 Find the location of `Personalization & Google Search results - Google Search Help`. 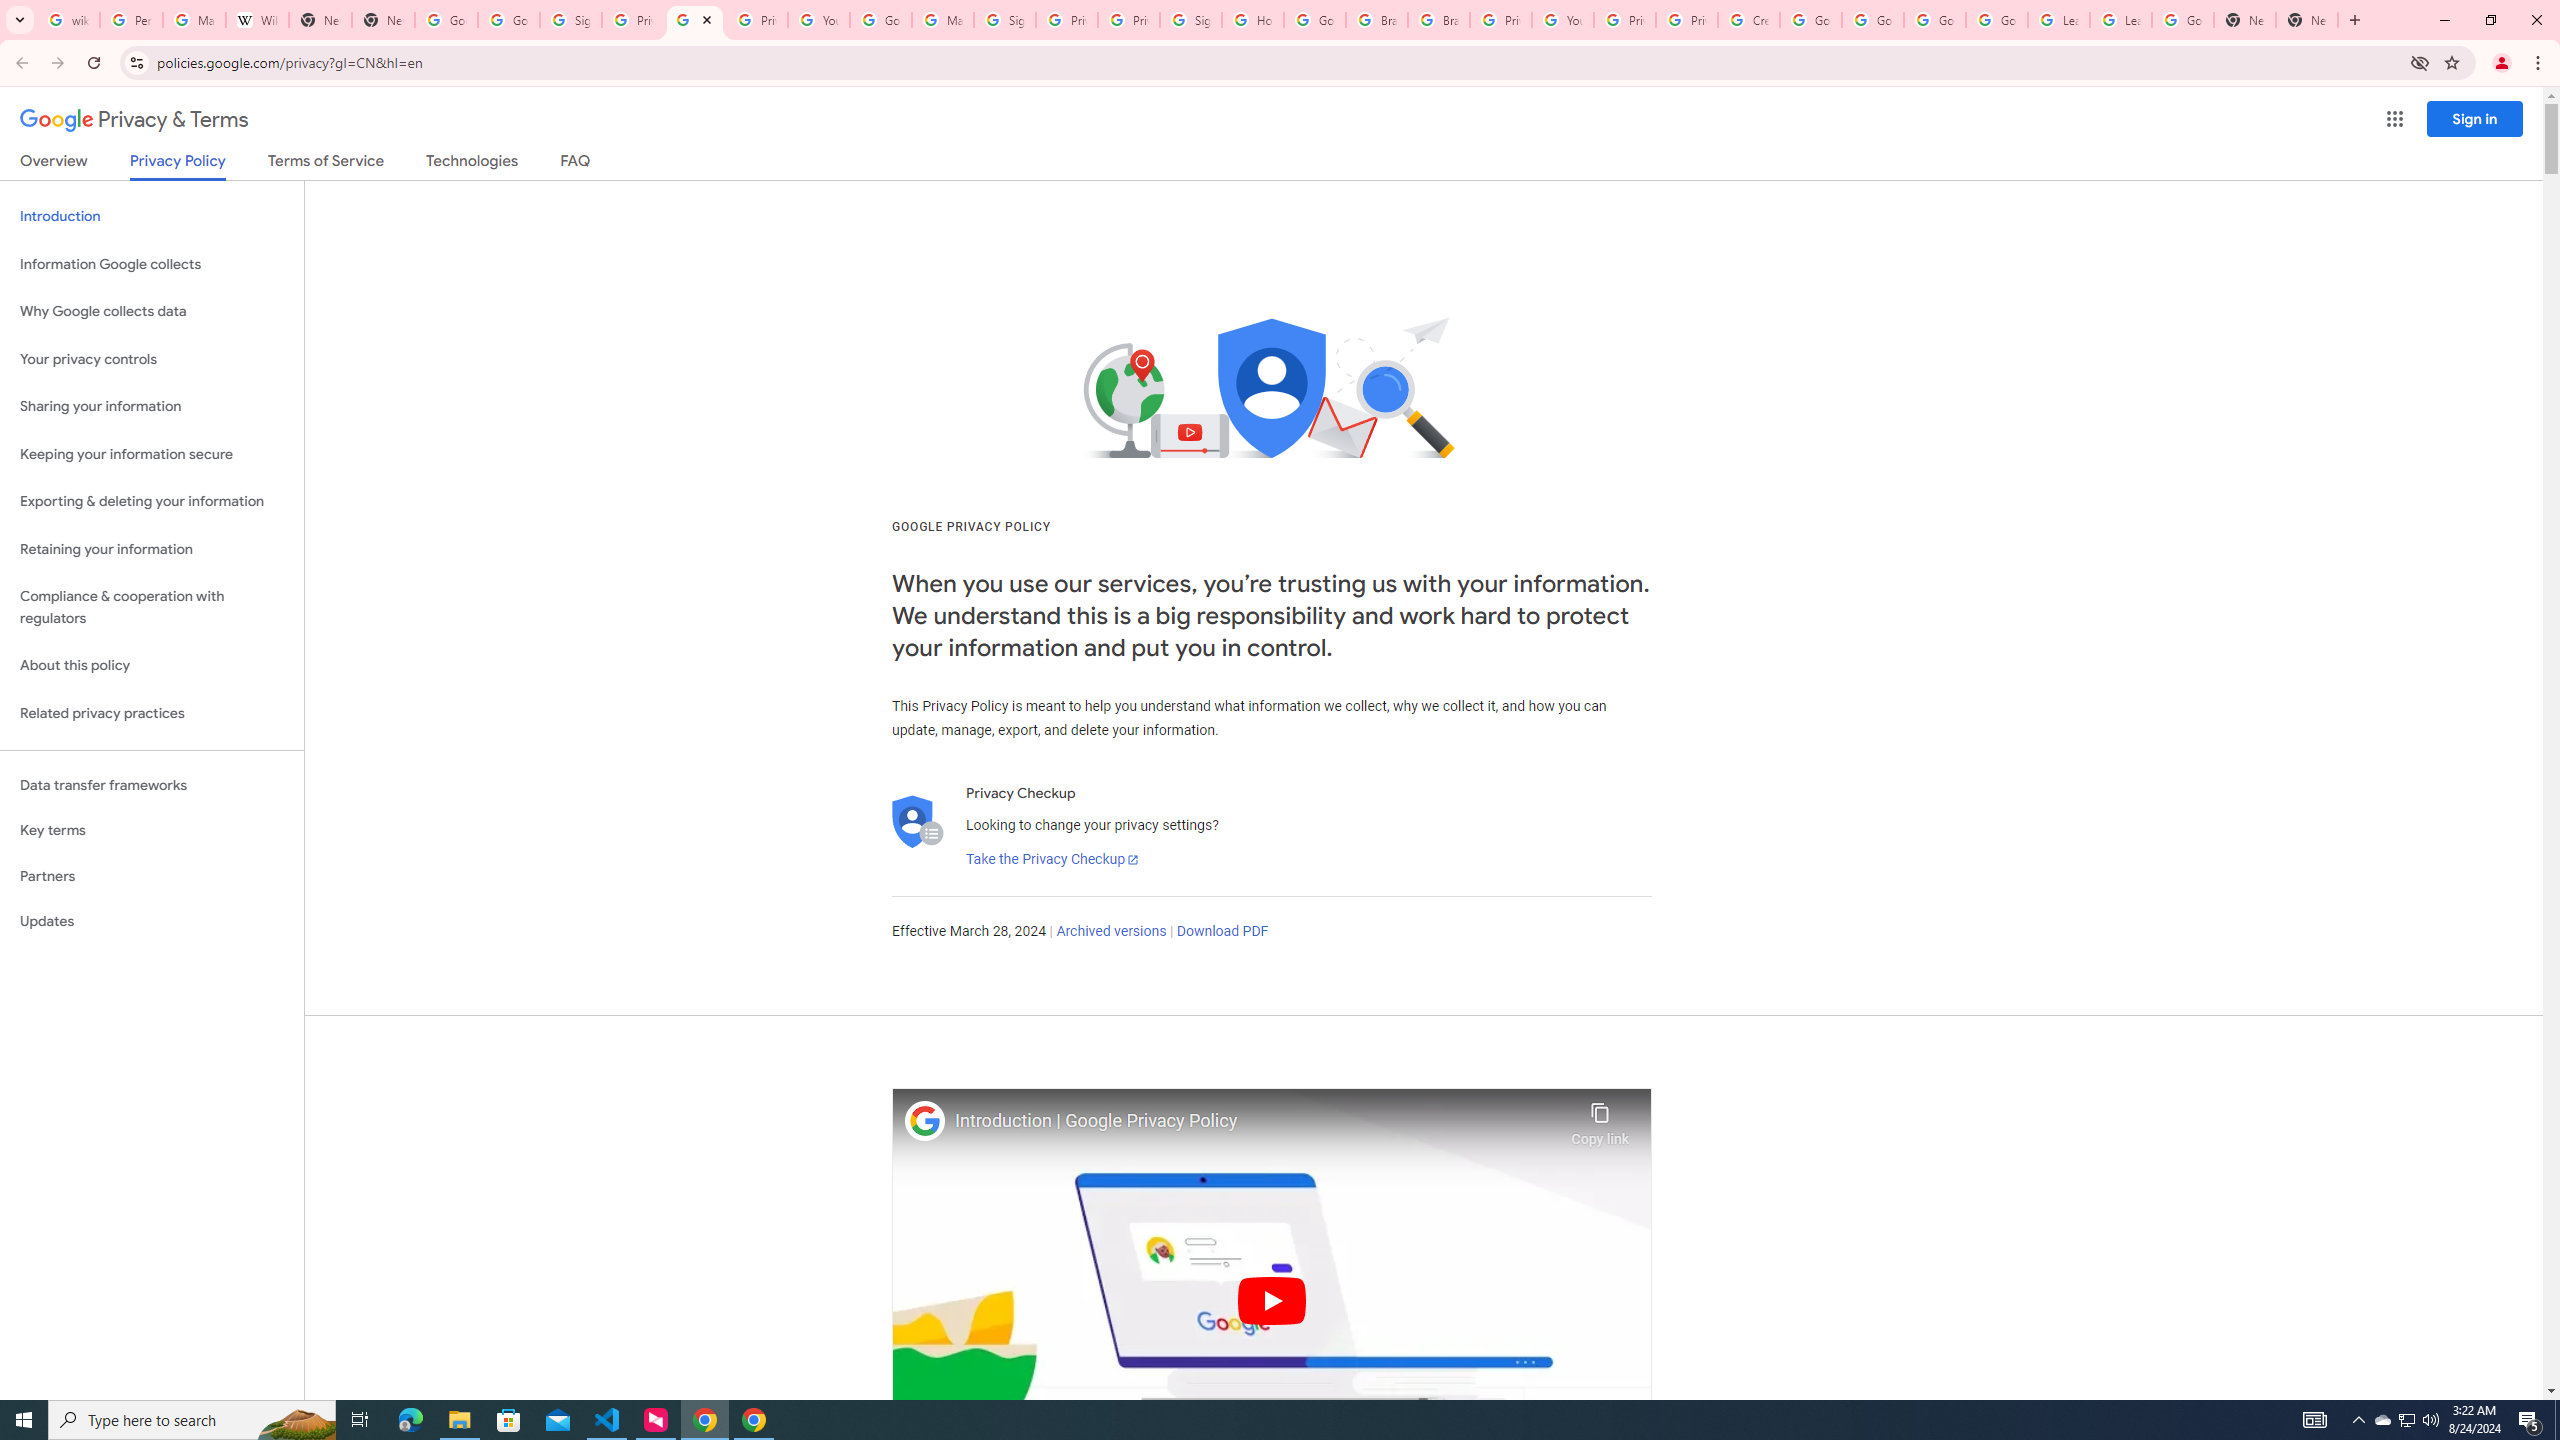

Personalization & Google Search results - Google Search Help is located at coordinates (132, 20).